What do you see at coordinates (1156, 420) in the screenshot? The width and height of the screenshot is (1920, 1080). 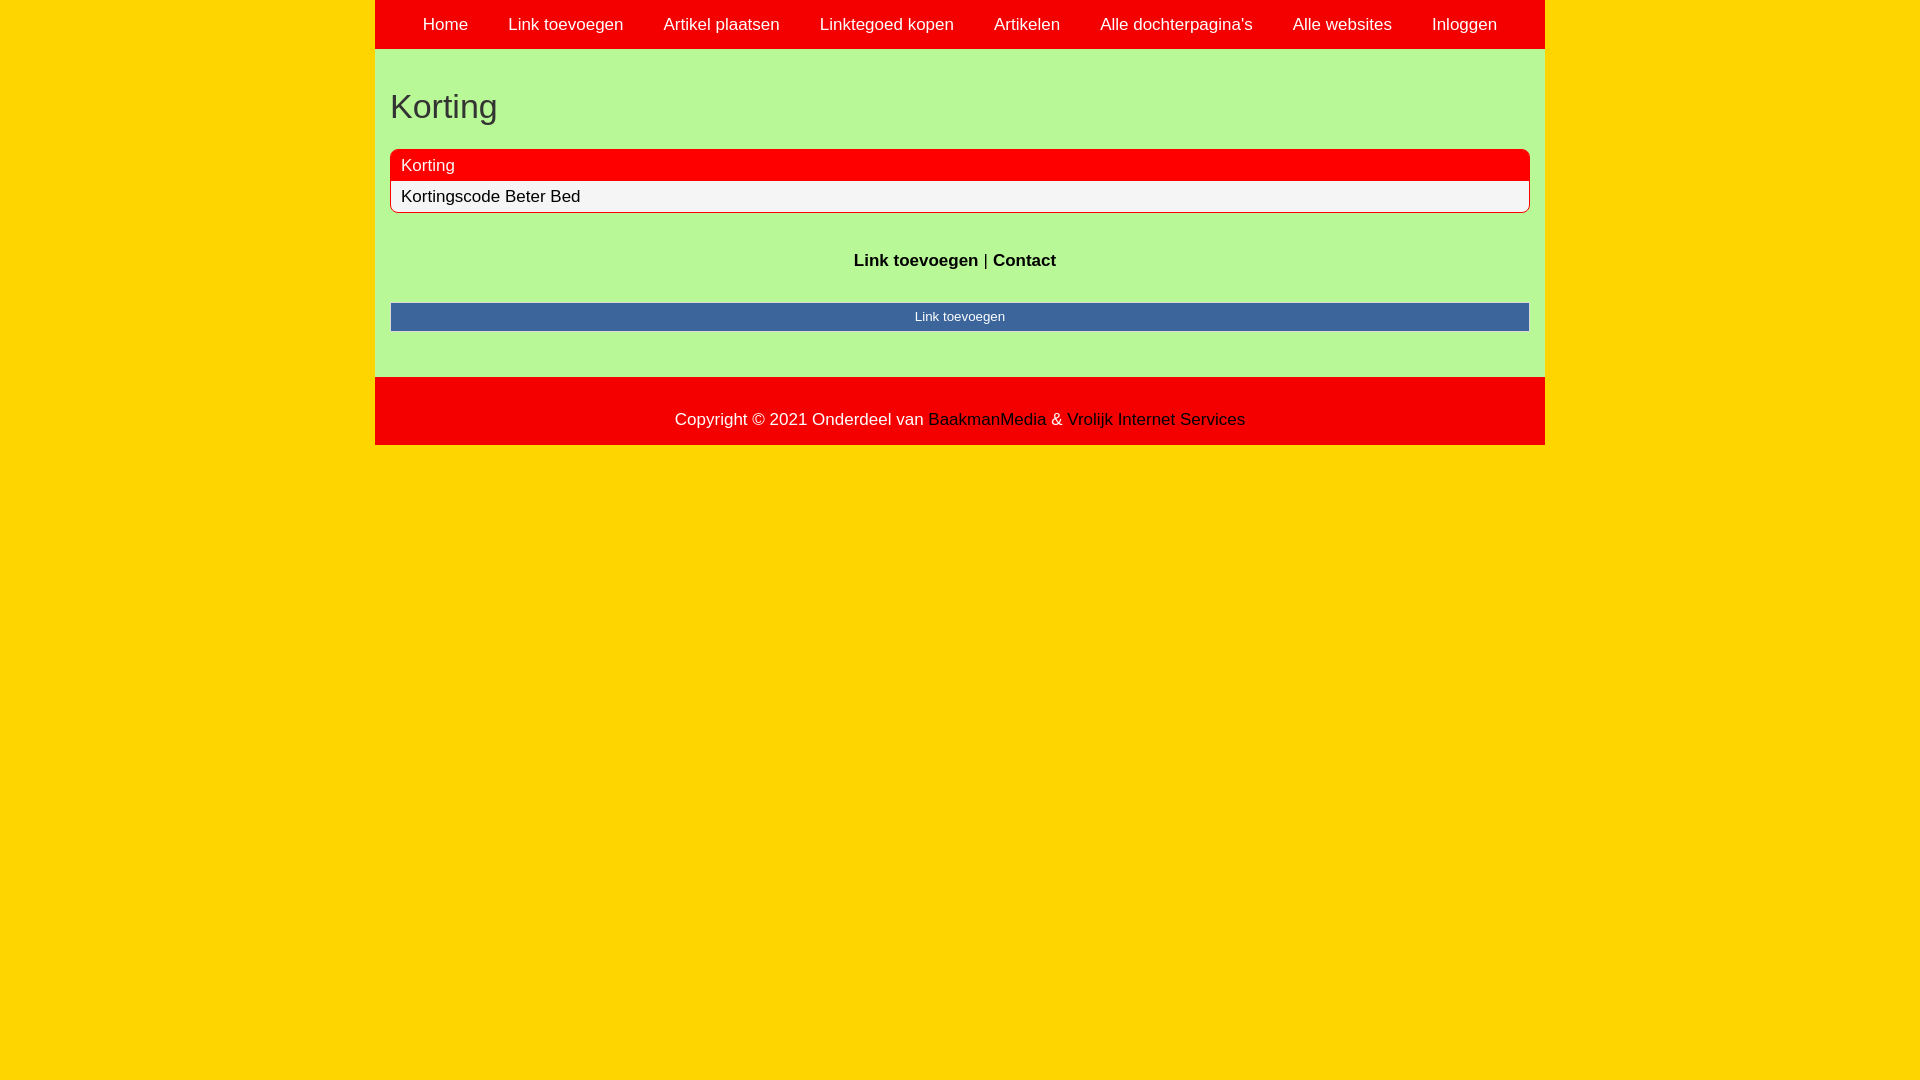 I see `Vrolijk Internet Services` at bounding box center [1156, 420].